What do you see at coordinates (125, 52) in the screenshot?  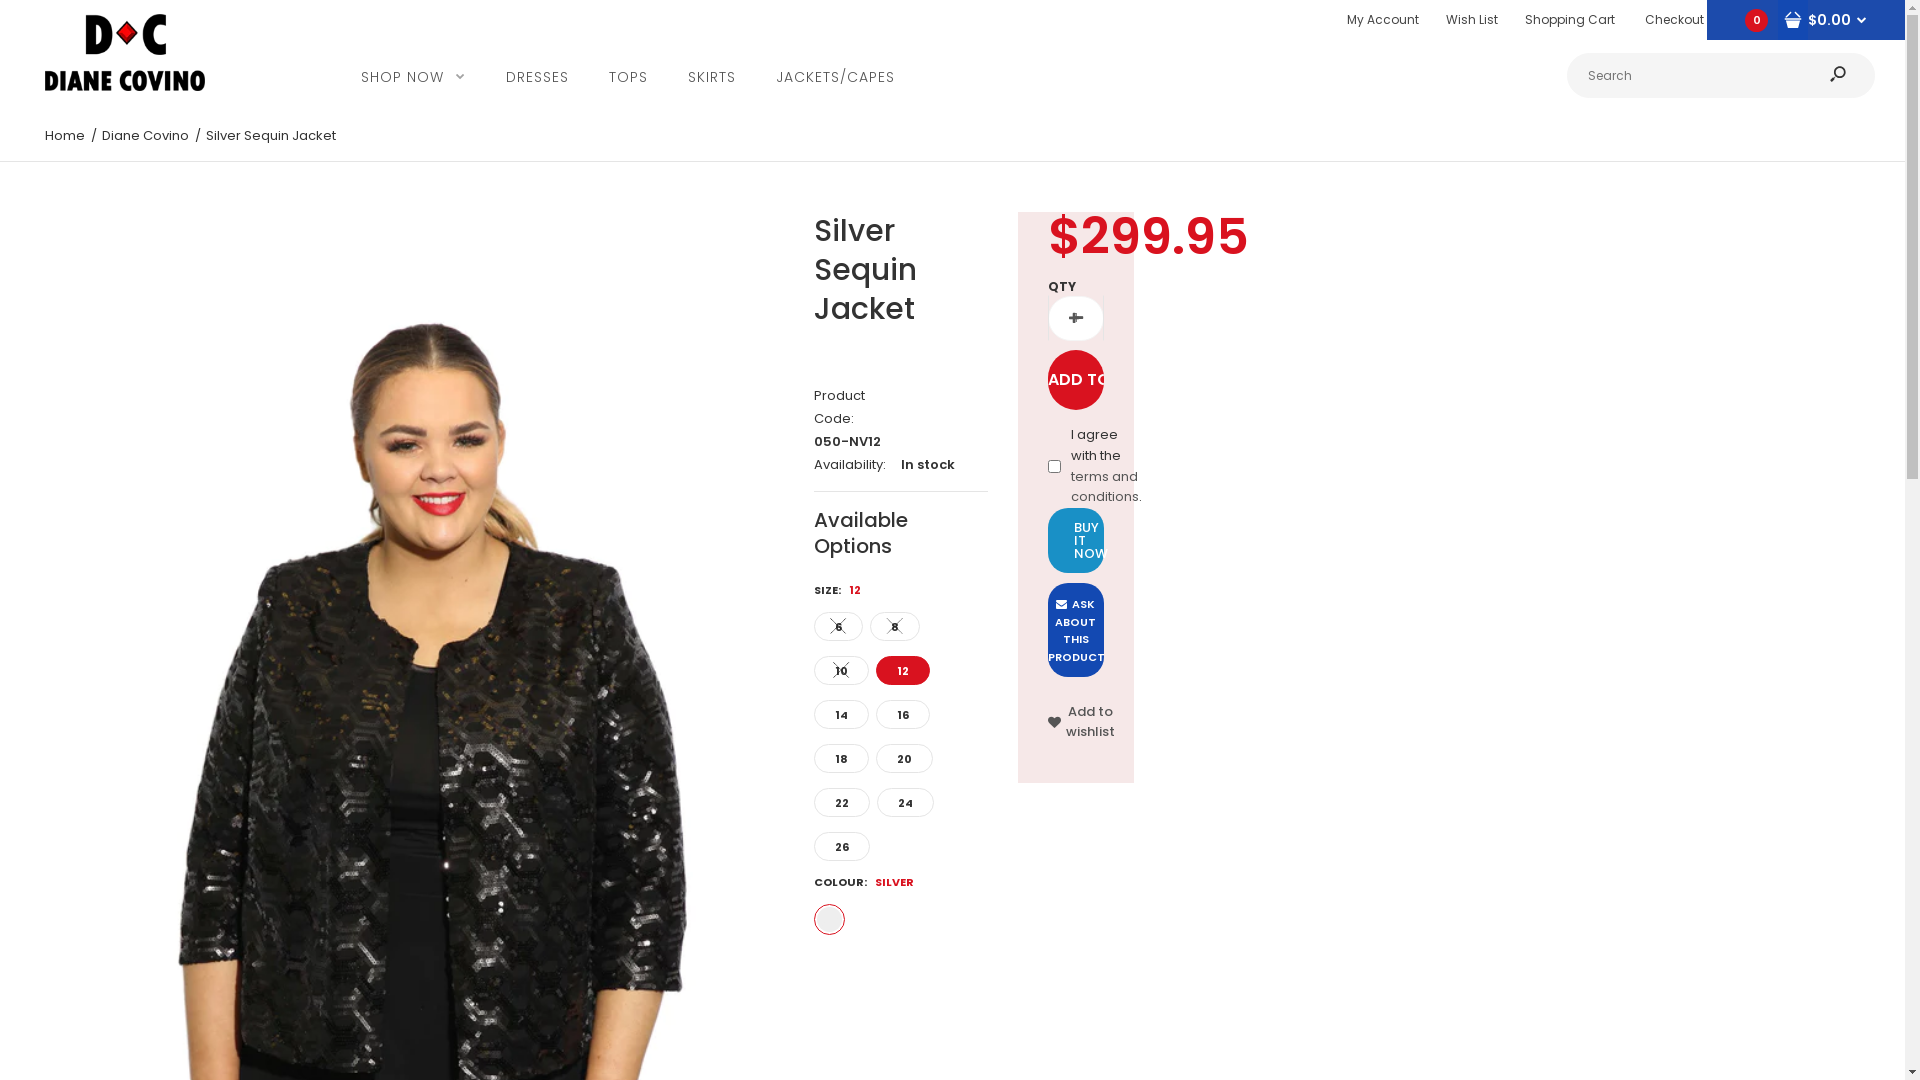 I see `Diane Covino` at bounding box center [125, 52].